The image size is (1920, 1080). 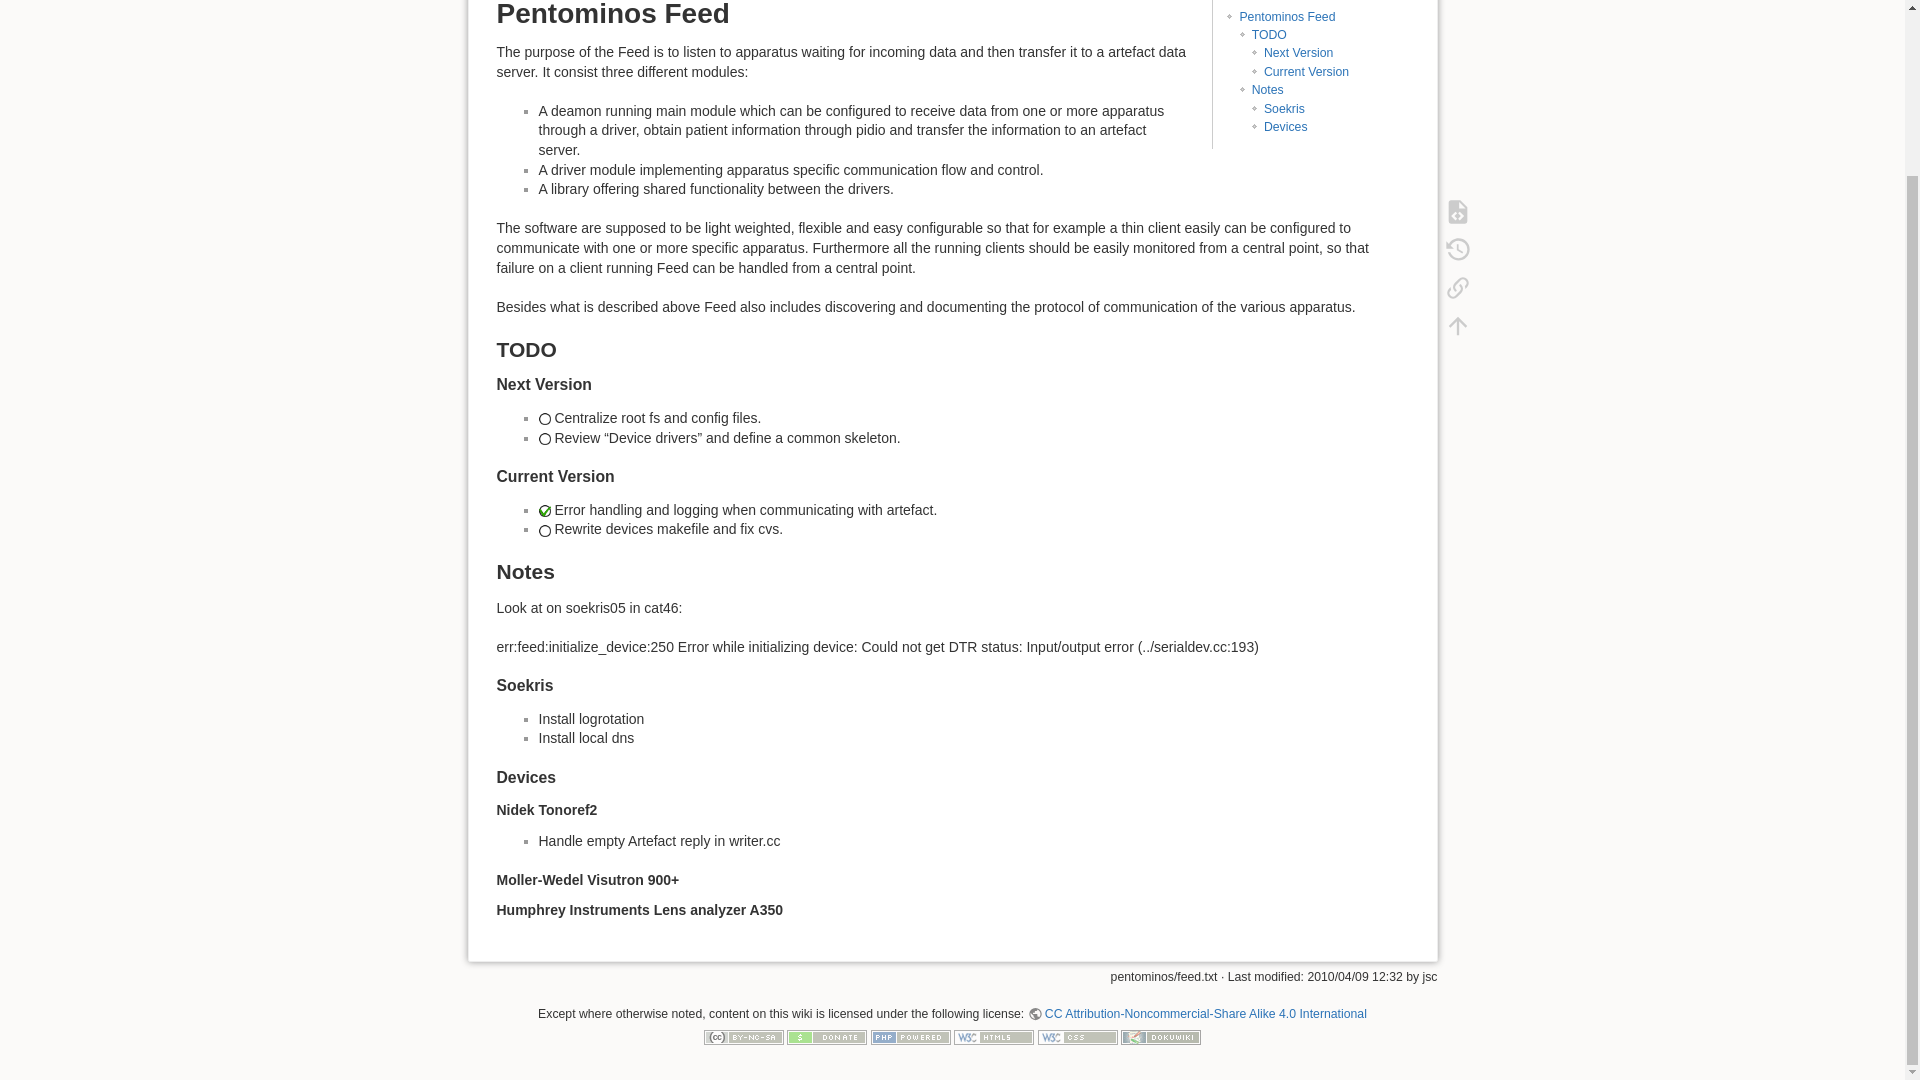 I want to click on Next Version, so click(x=1298, y=53).